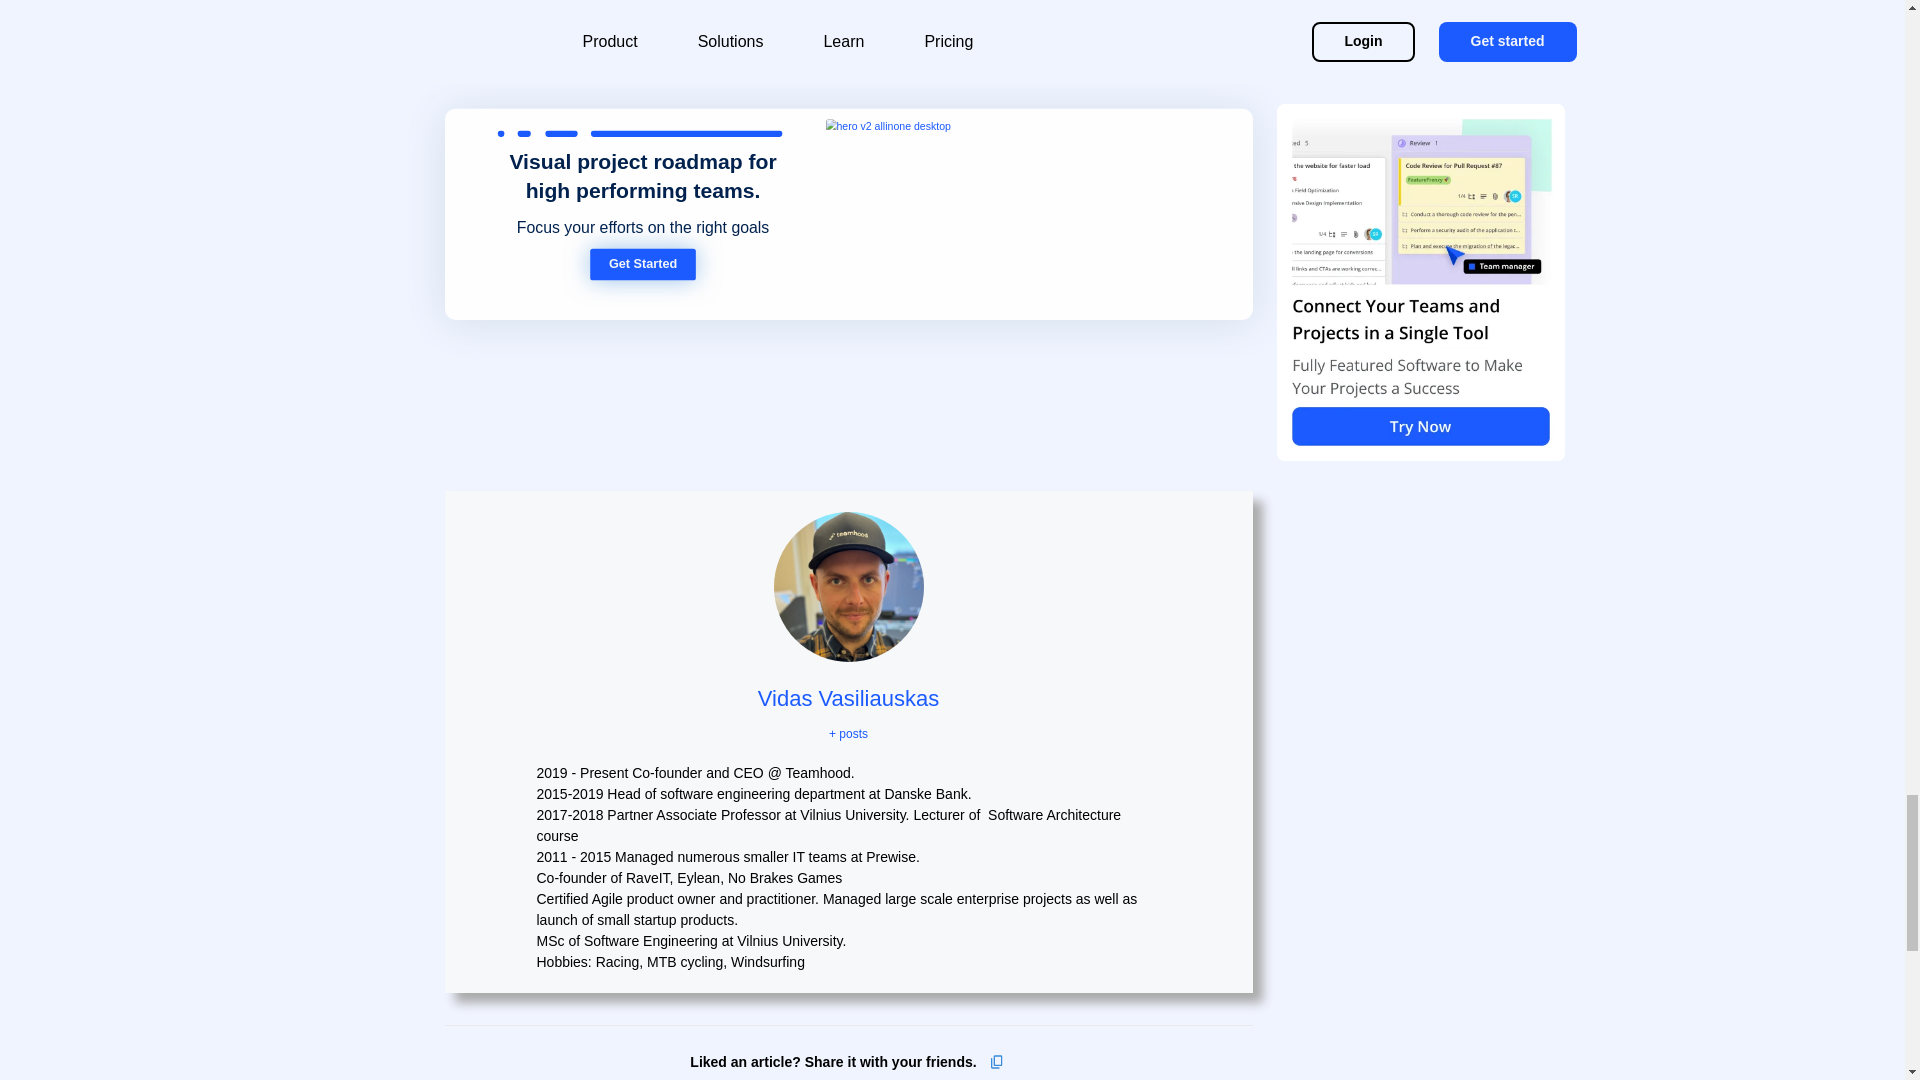 Image resolution: width=1920 pixels, height=1080 pixels. What do you see at coordinates (1141, 262) in the screenshot?
I see `How to Create a Project Roadmap: Tips and Examples 4` at bounding box center [1141, 262].